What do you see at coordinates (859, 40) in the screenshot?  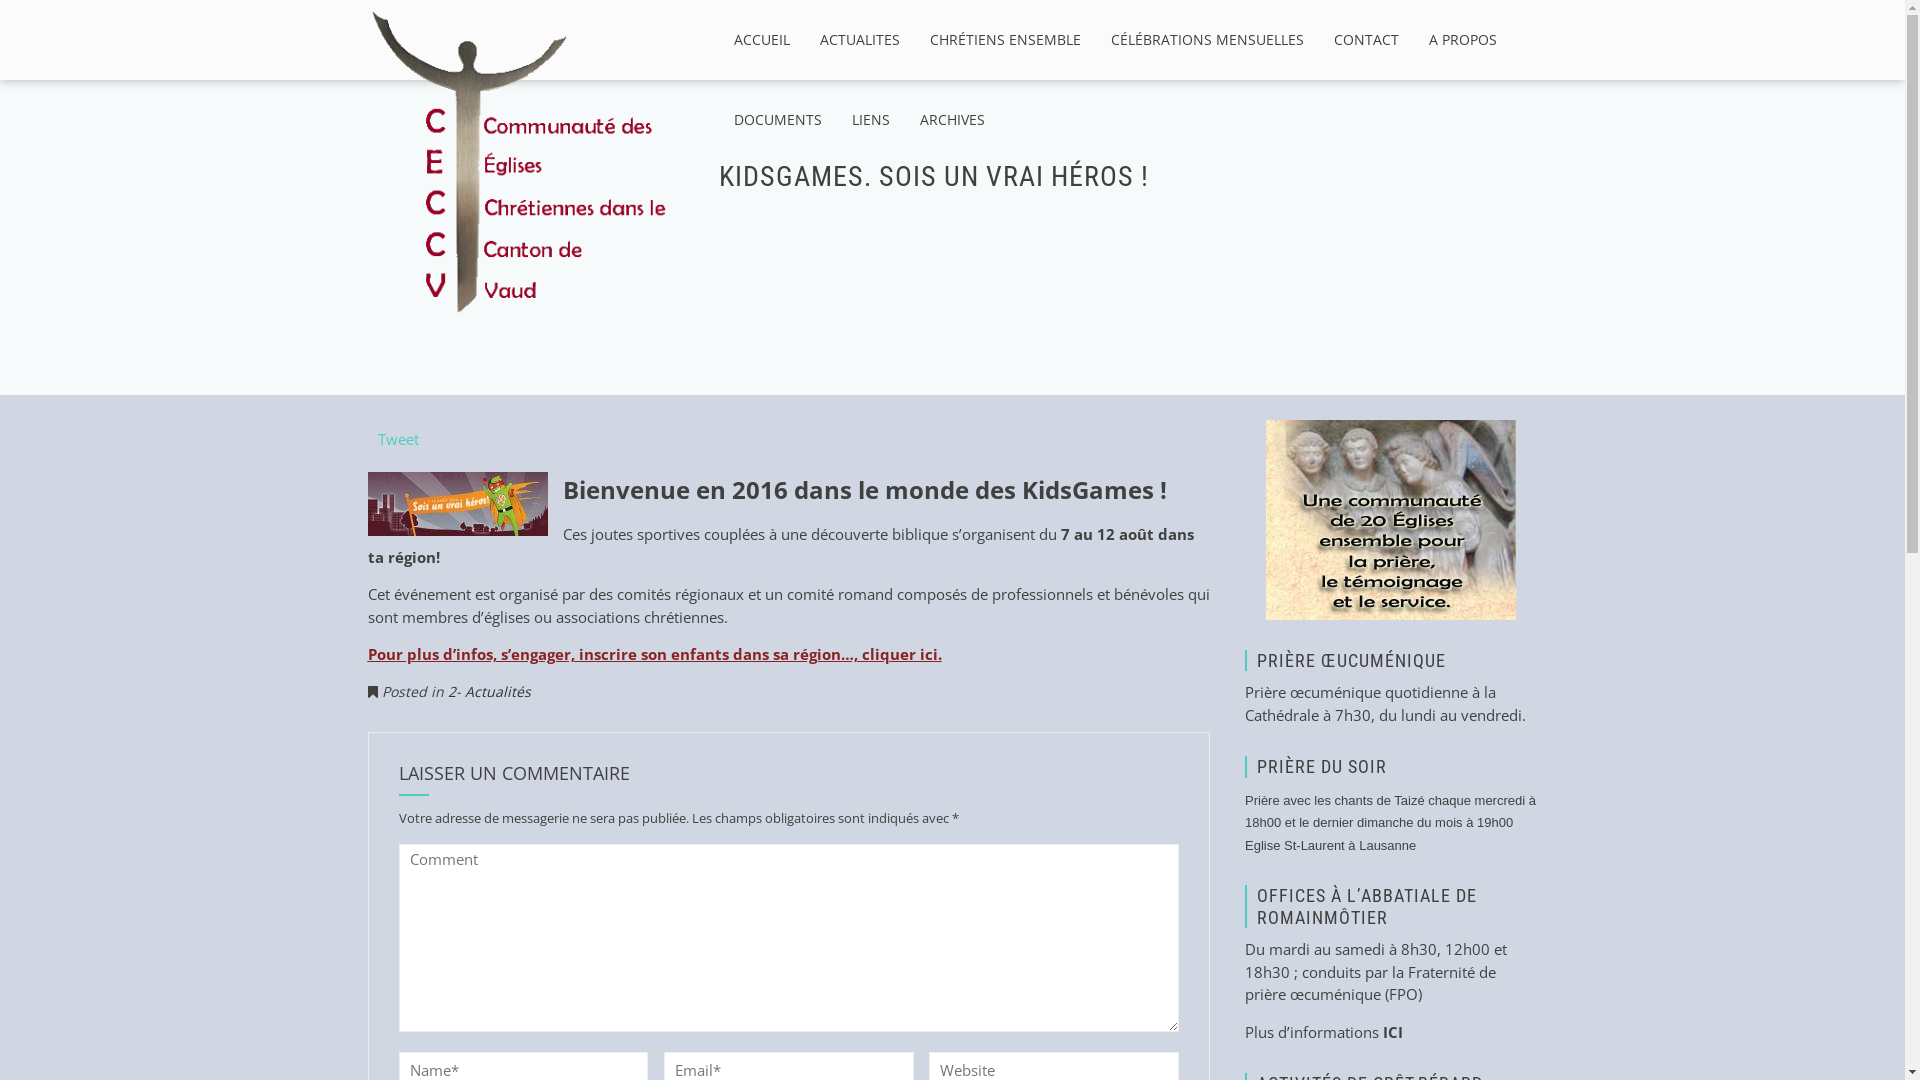 I see `ACTUALITES` at bounding box center [859, 40].